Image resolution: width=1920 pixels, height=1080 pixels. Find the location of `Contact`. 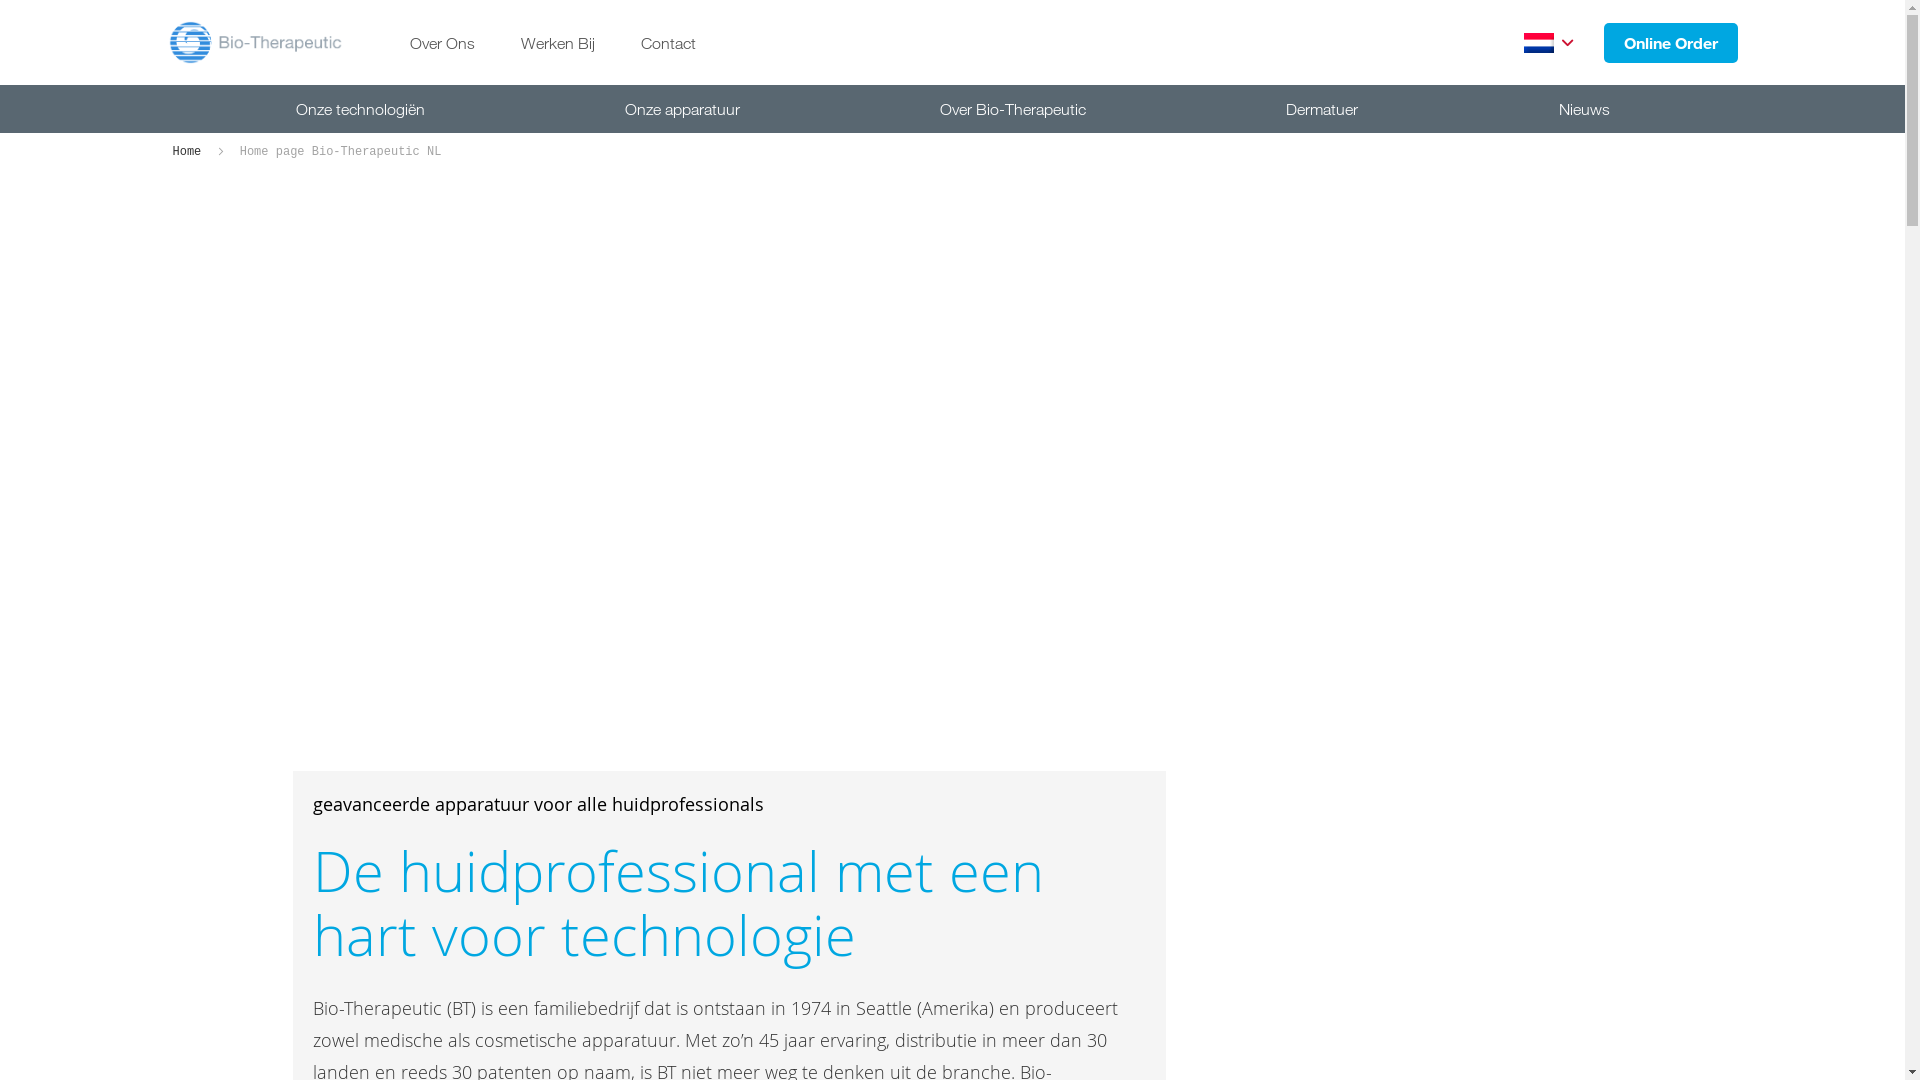

Contact is located at coordinates (668, 43).